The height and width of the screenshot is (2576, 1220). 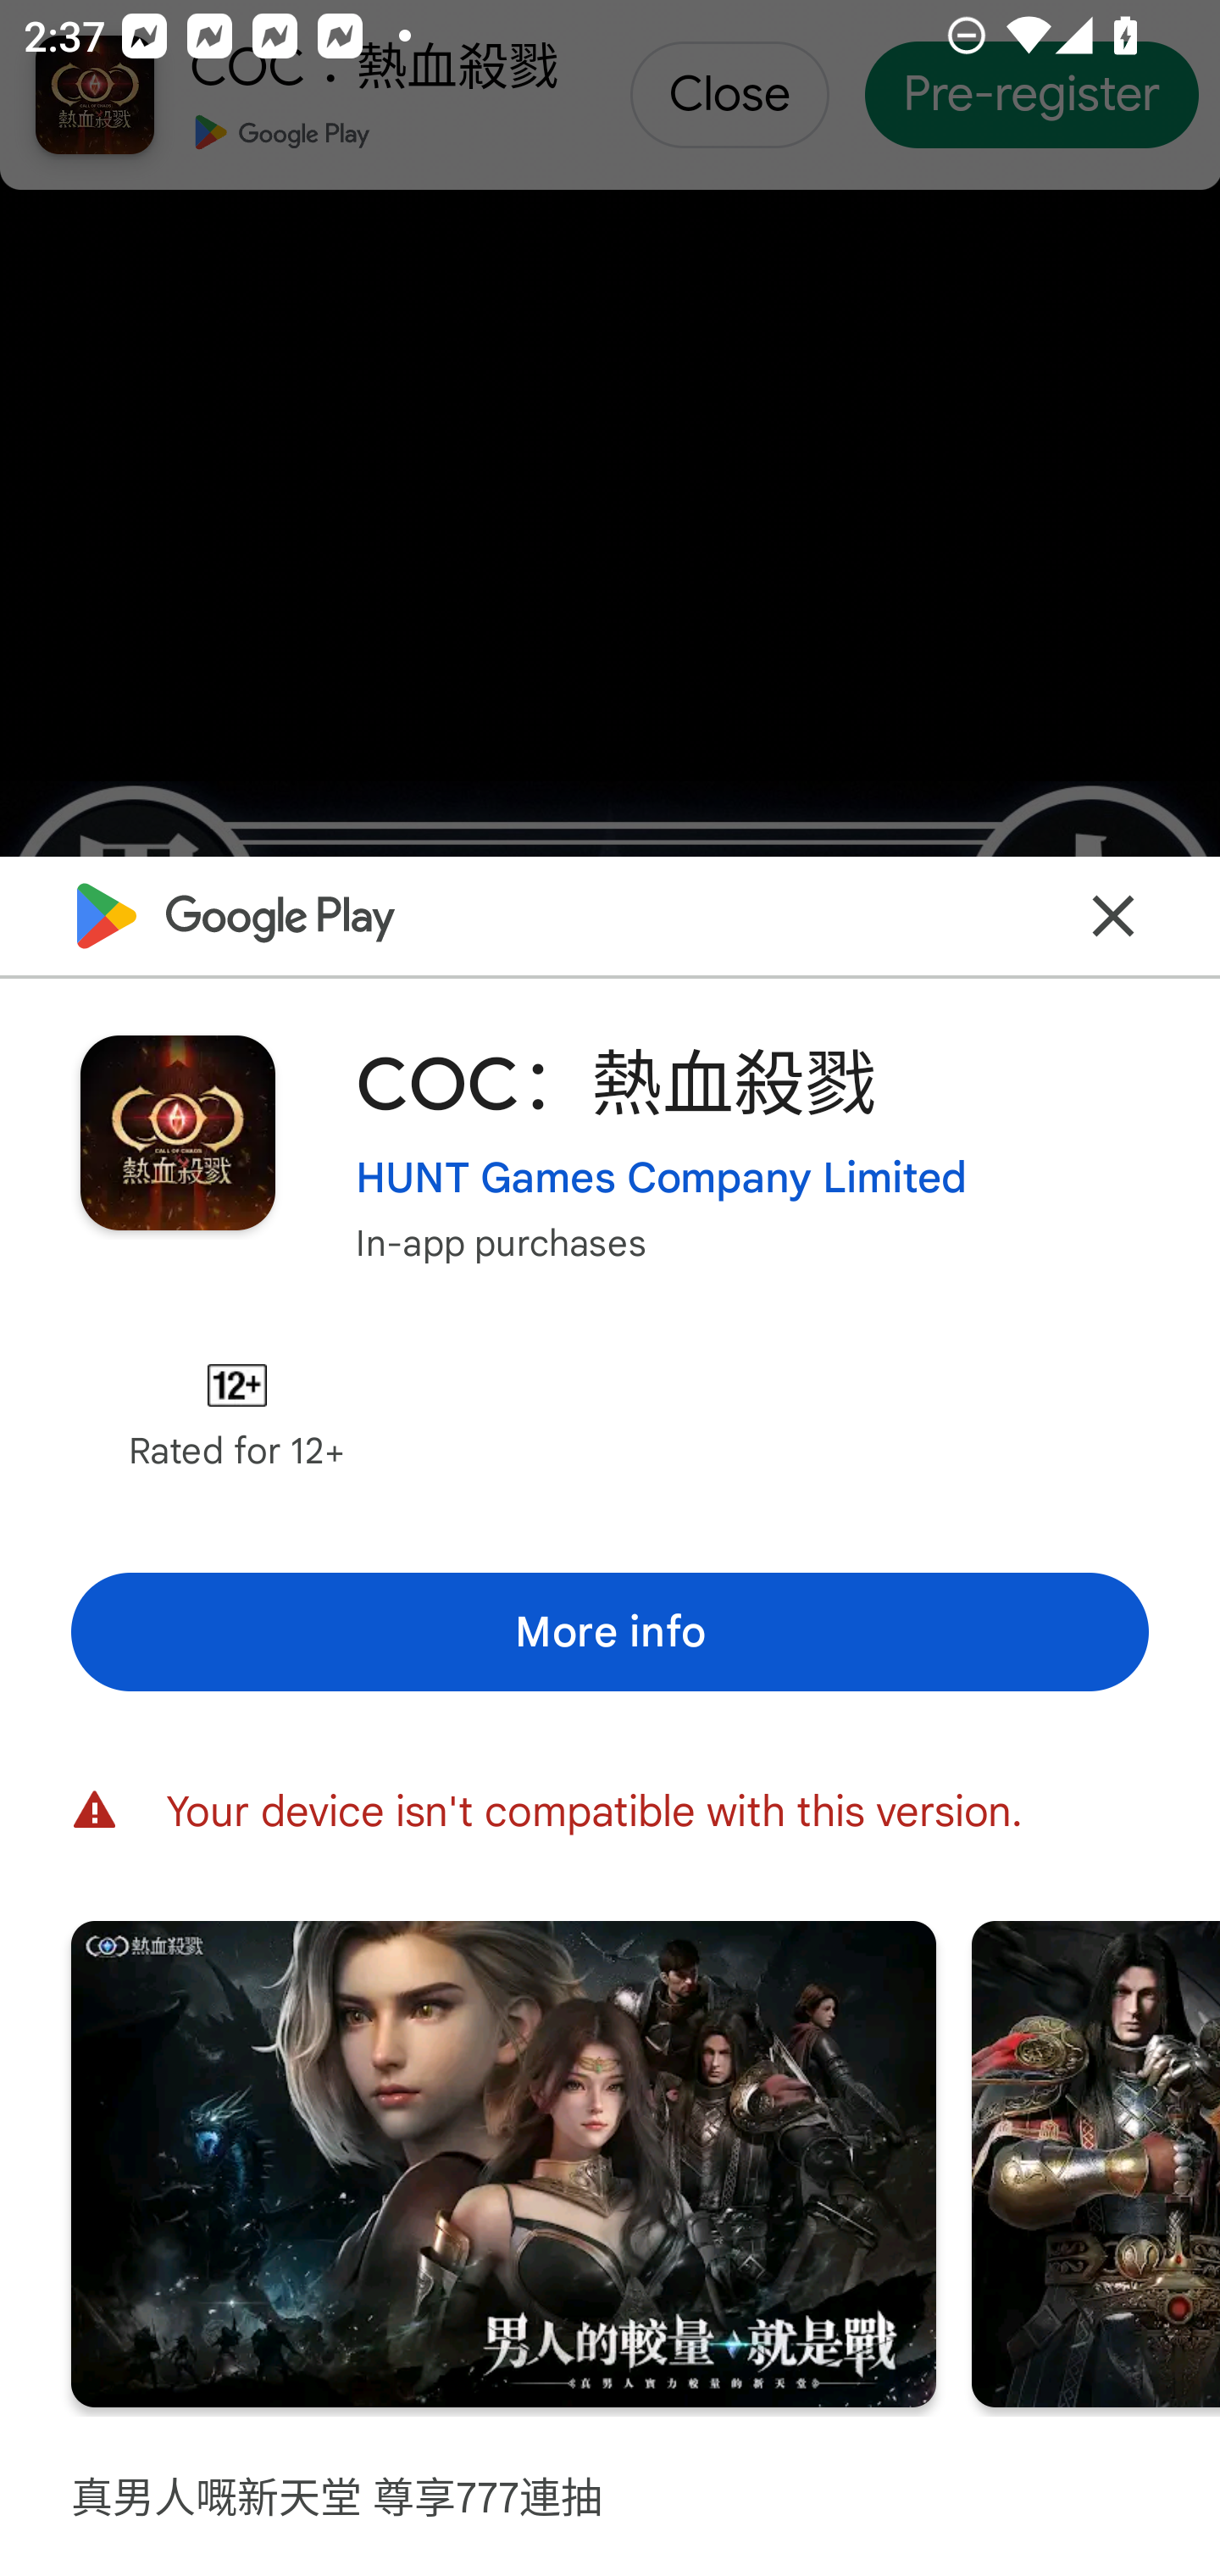 What do you see at coordinates (610, 1633) in the screenshot?
I see `More info` at bounding box center [610, 1633].